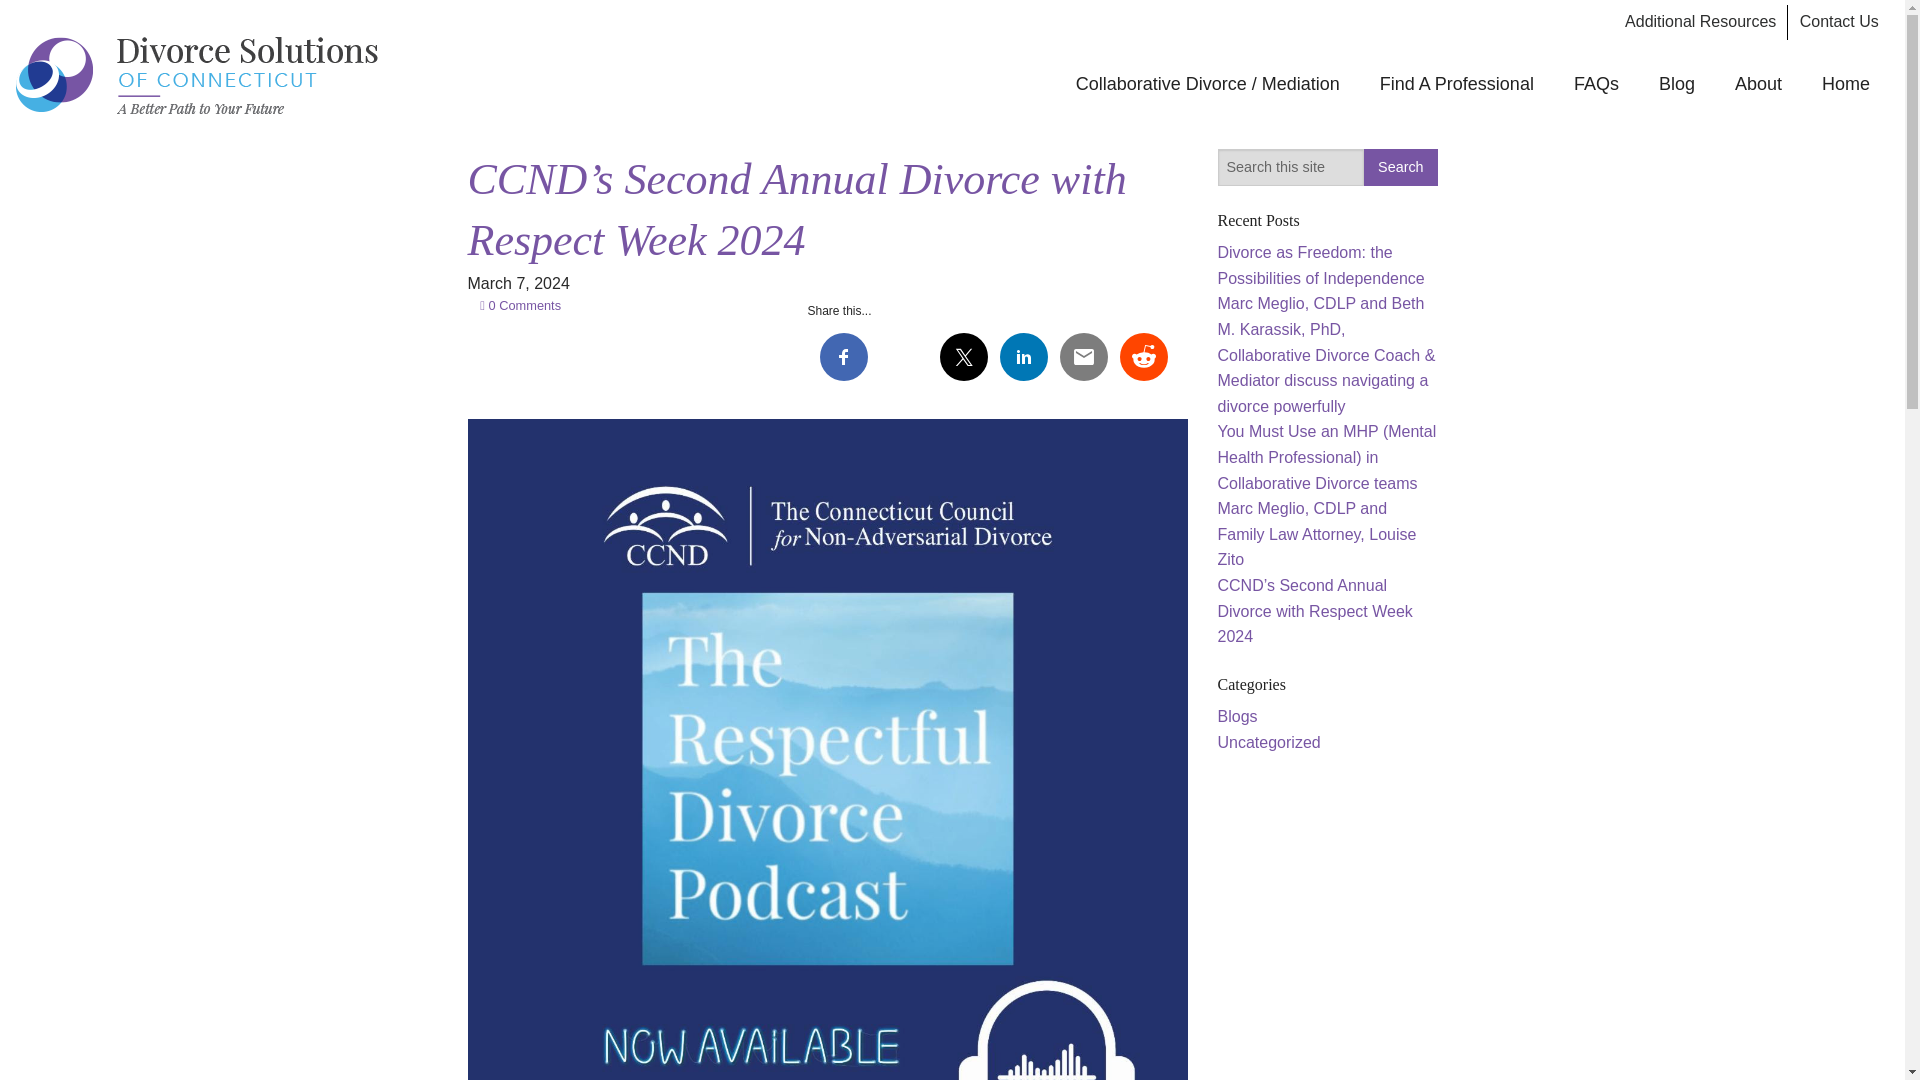 The width and height of the screenshot is (1920, 1080). Describe the element at coordinates (1596, 83) in the screenshot. I see `FAQs` at that location.